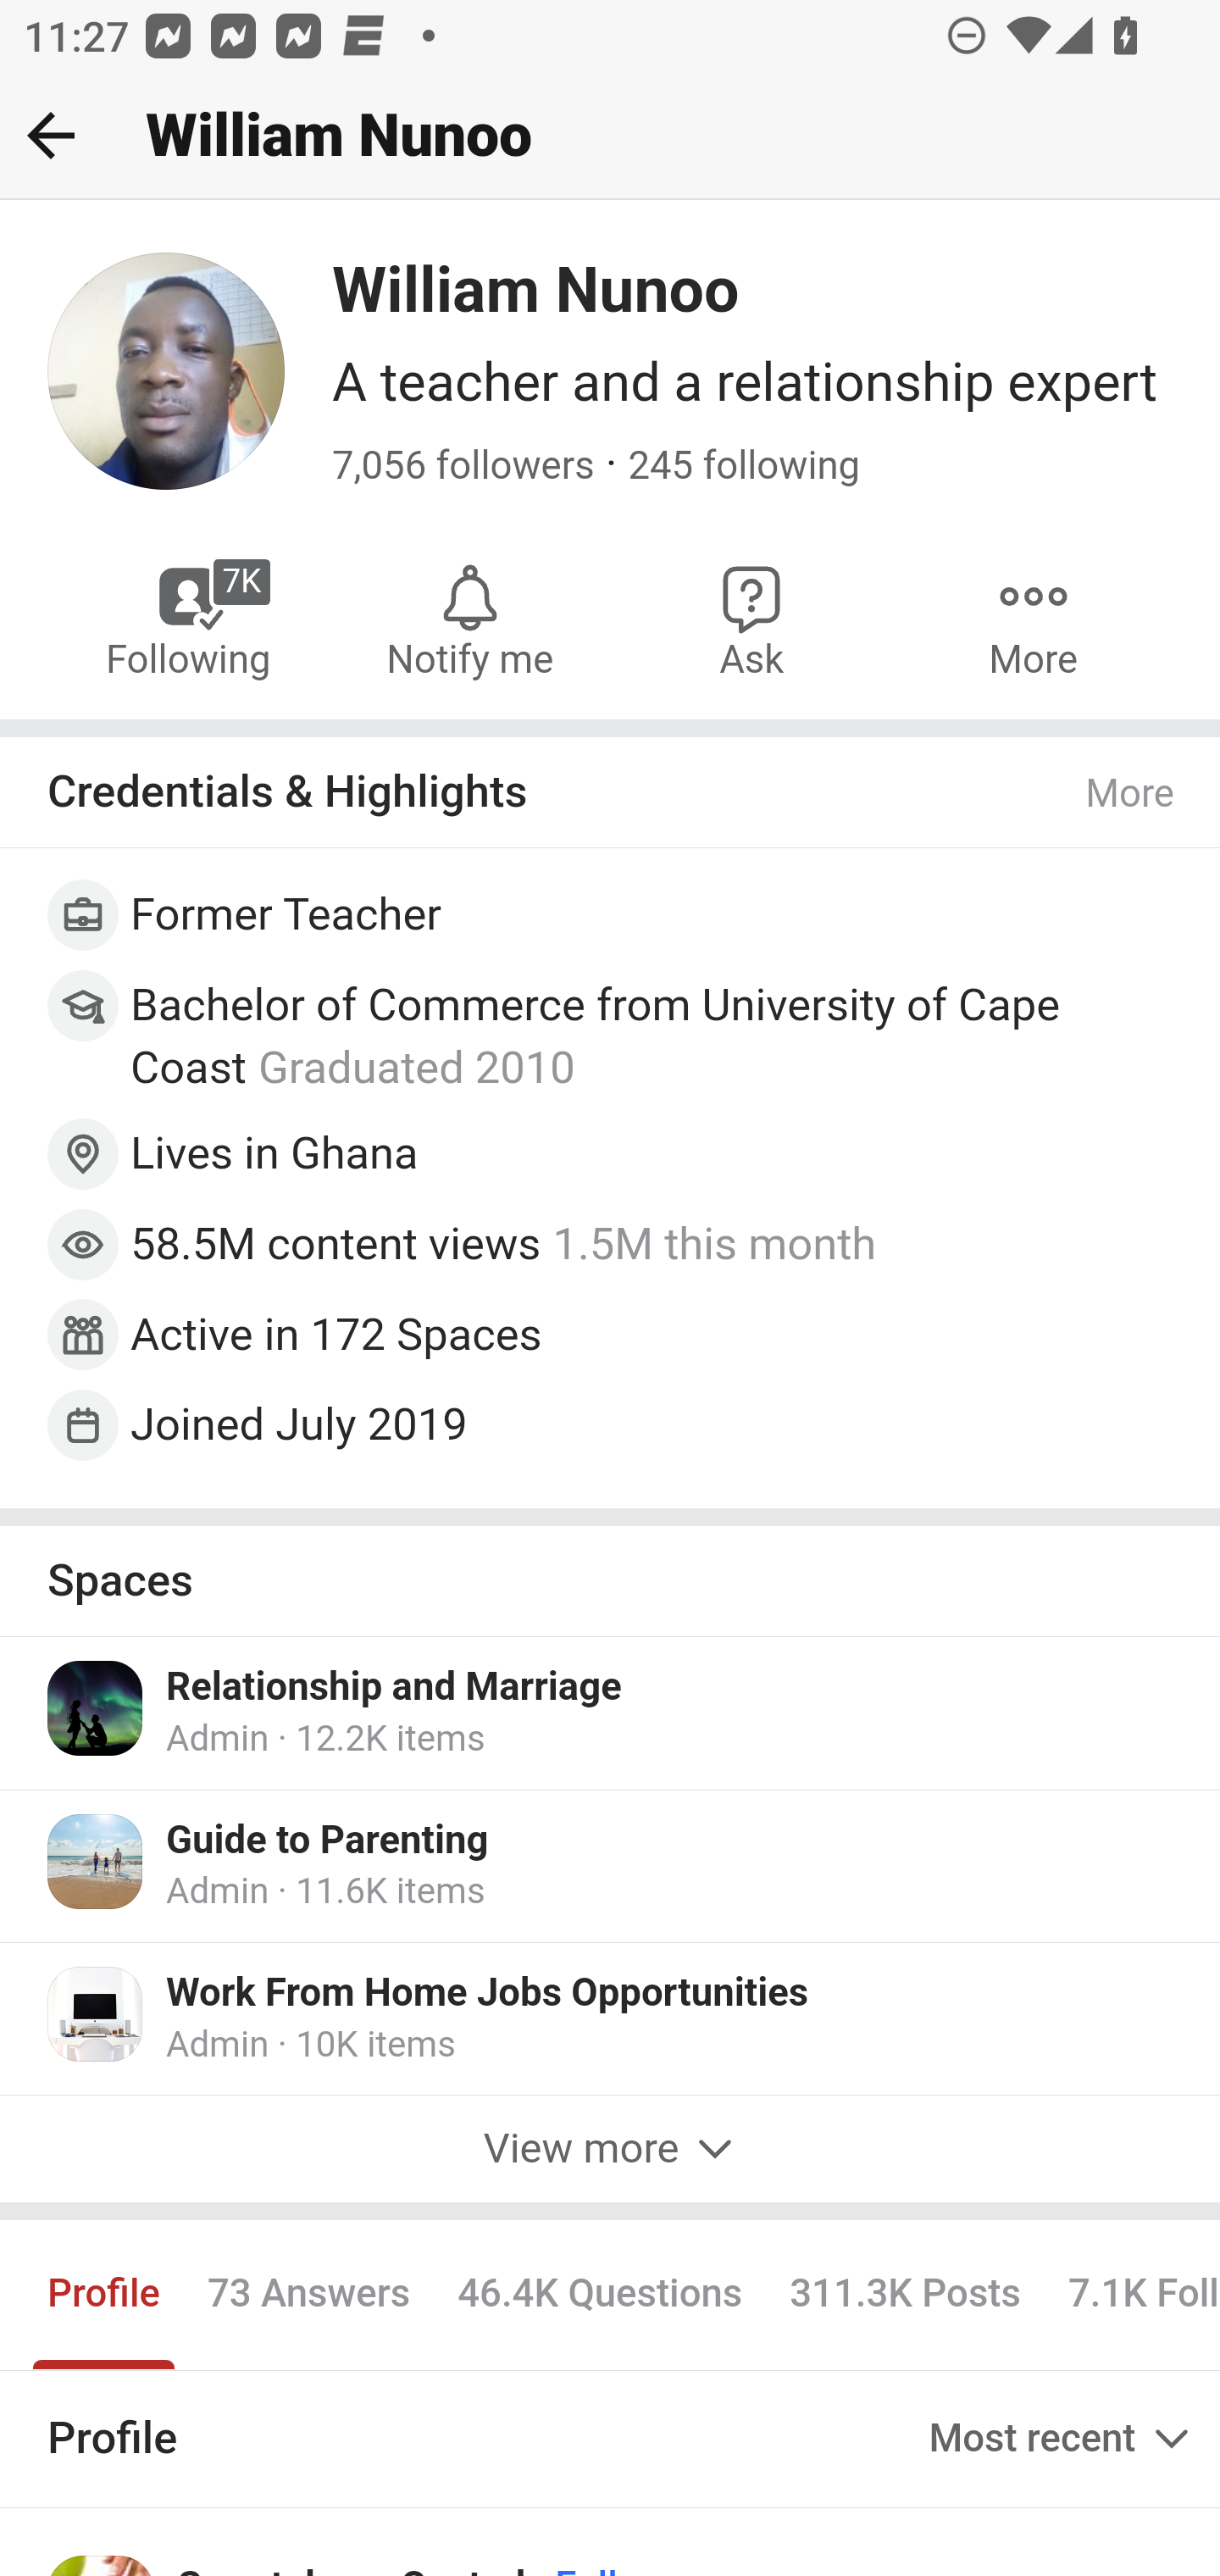 This screenshot has height=2576, width=1220. Describe the element at coordinates (308, 2295) in the screenshot. I see `73 Answers` at that location.